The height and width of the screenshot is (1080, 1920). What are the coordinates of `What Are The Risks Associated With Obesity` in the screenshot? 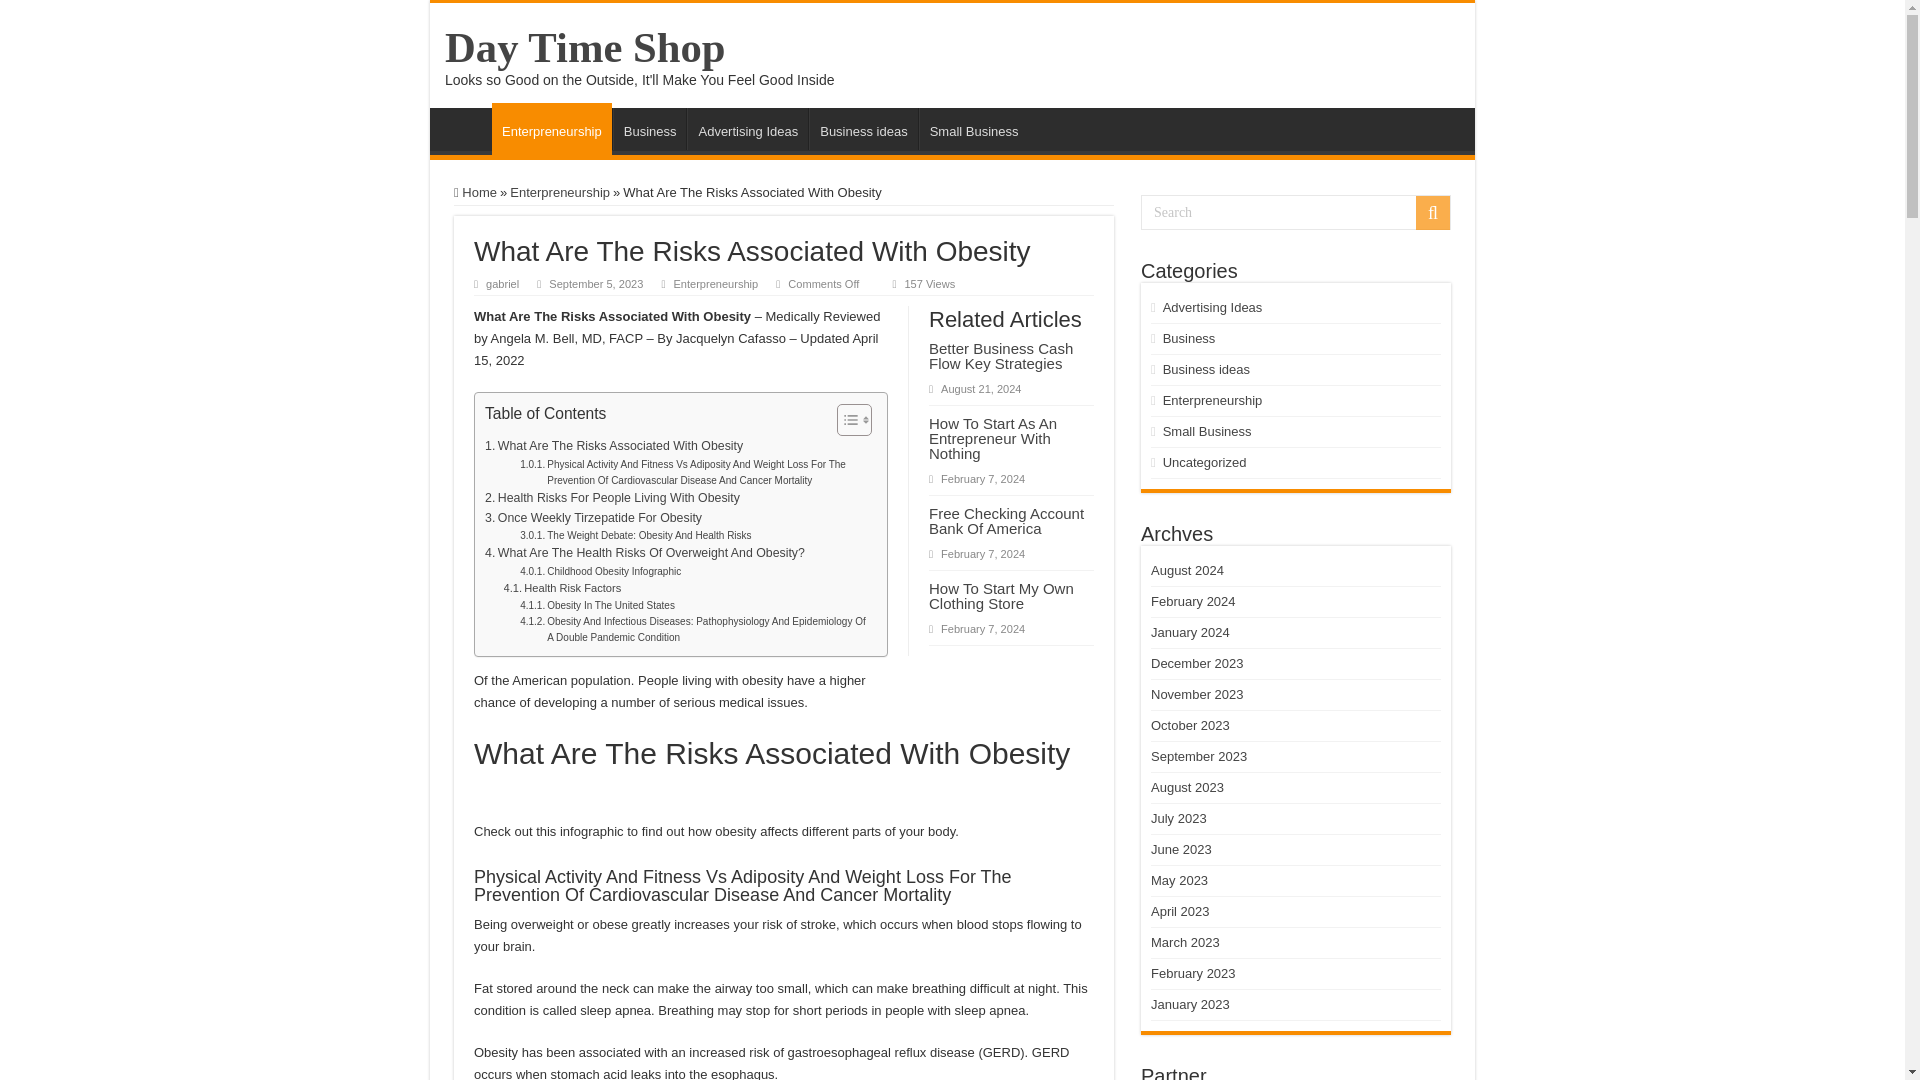 It's located at (614, 446).